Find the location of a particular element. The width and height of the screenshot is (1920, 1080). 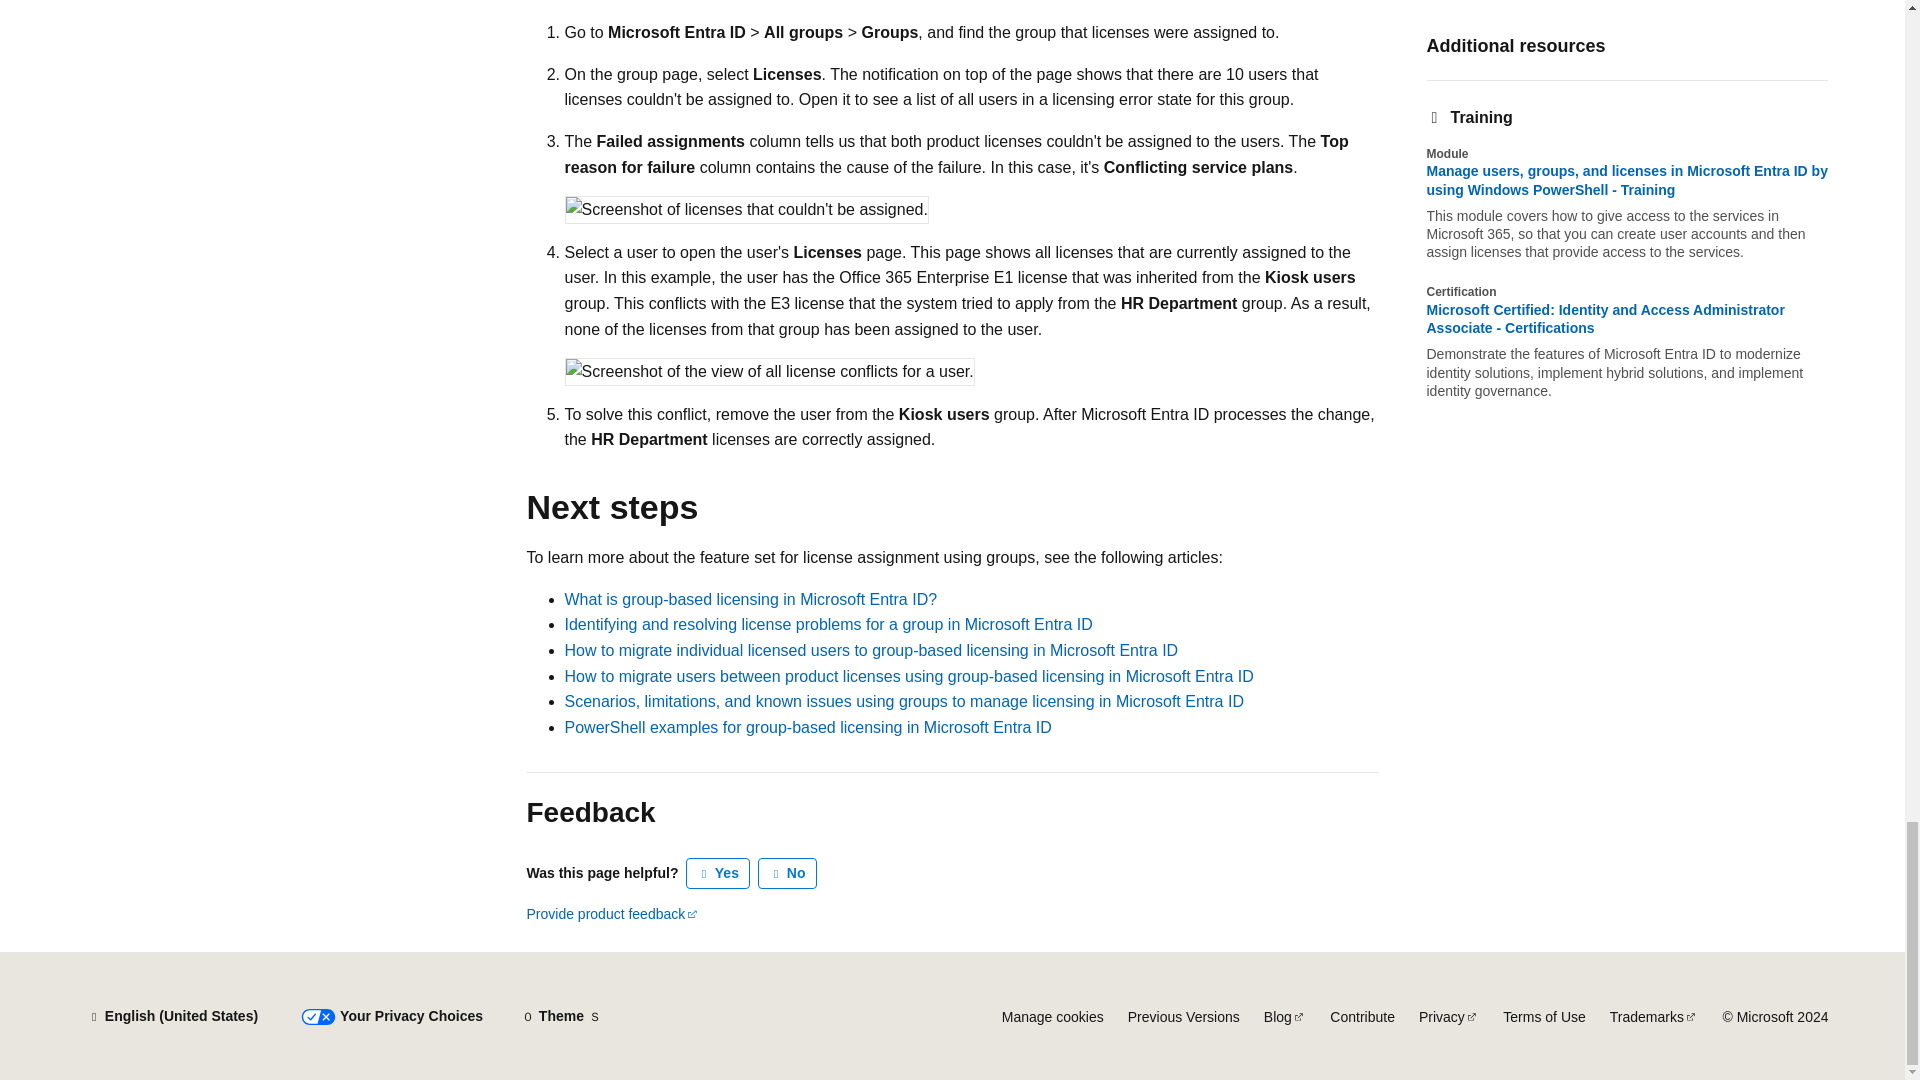

What is group-based licensing in Microsoft Entra ID? is located at coordinates (750, 599).